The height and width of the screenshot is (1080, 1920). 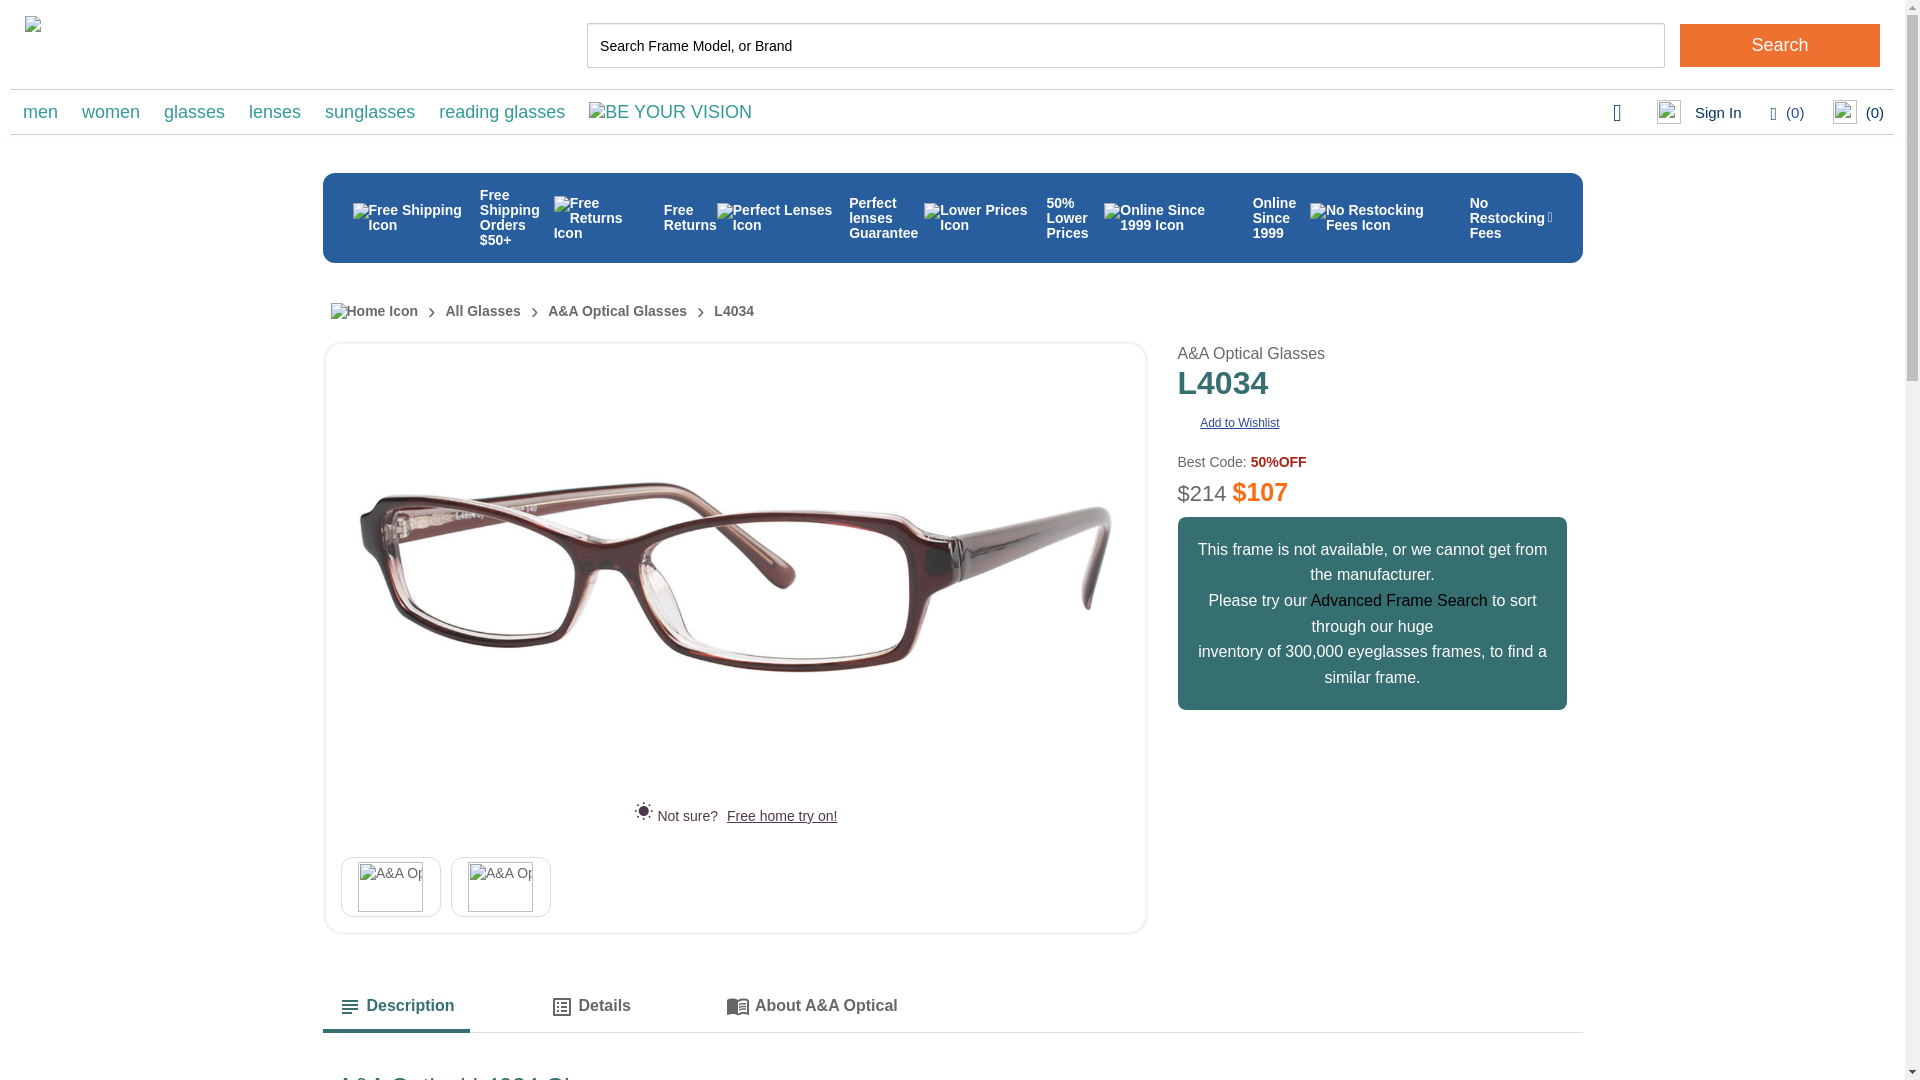 What do you see at coordinates (1698, 114) in the screenshot?
I see `Sign In` at bounding box center [1698, 114].